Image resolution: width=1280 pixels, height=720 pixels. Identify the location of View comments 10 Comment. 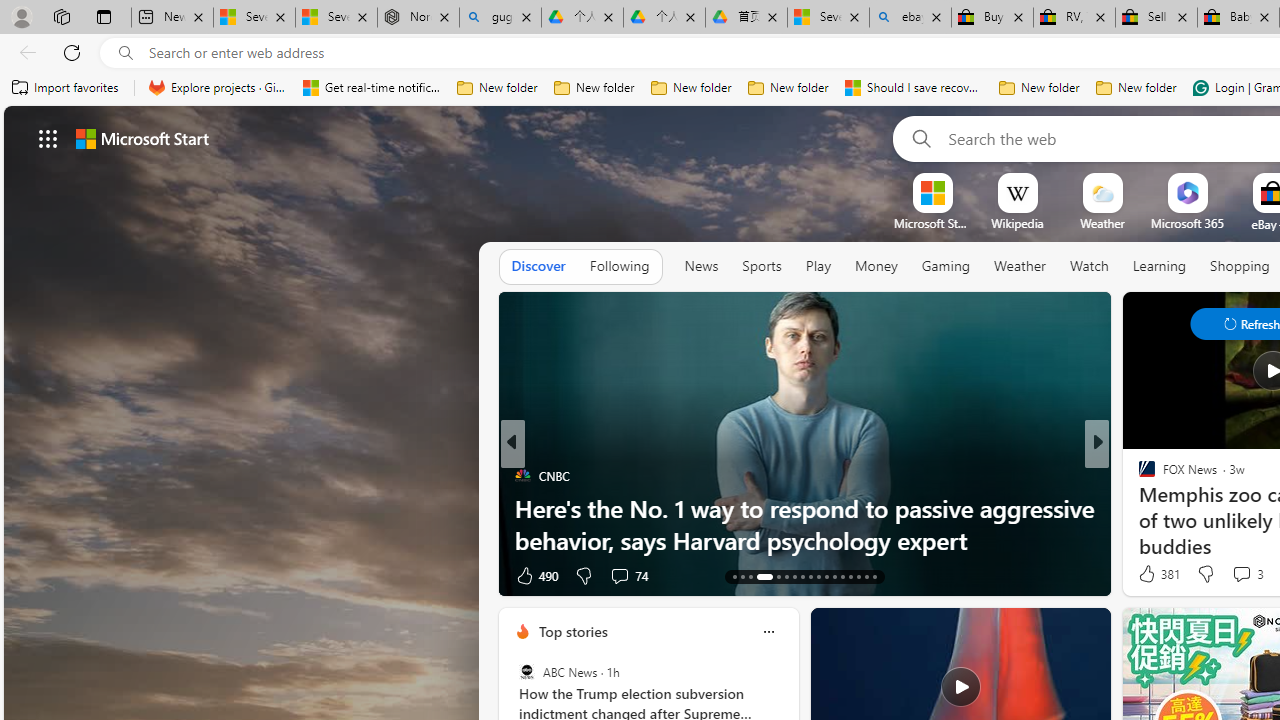
(1229, 576).